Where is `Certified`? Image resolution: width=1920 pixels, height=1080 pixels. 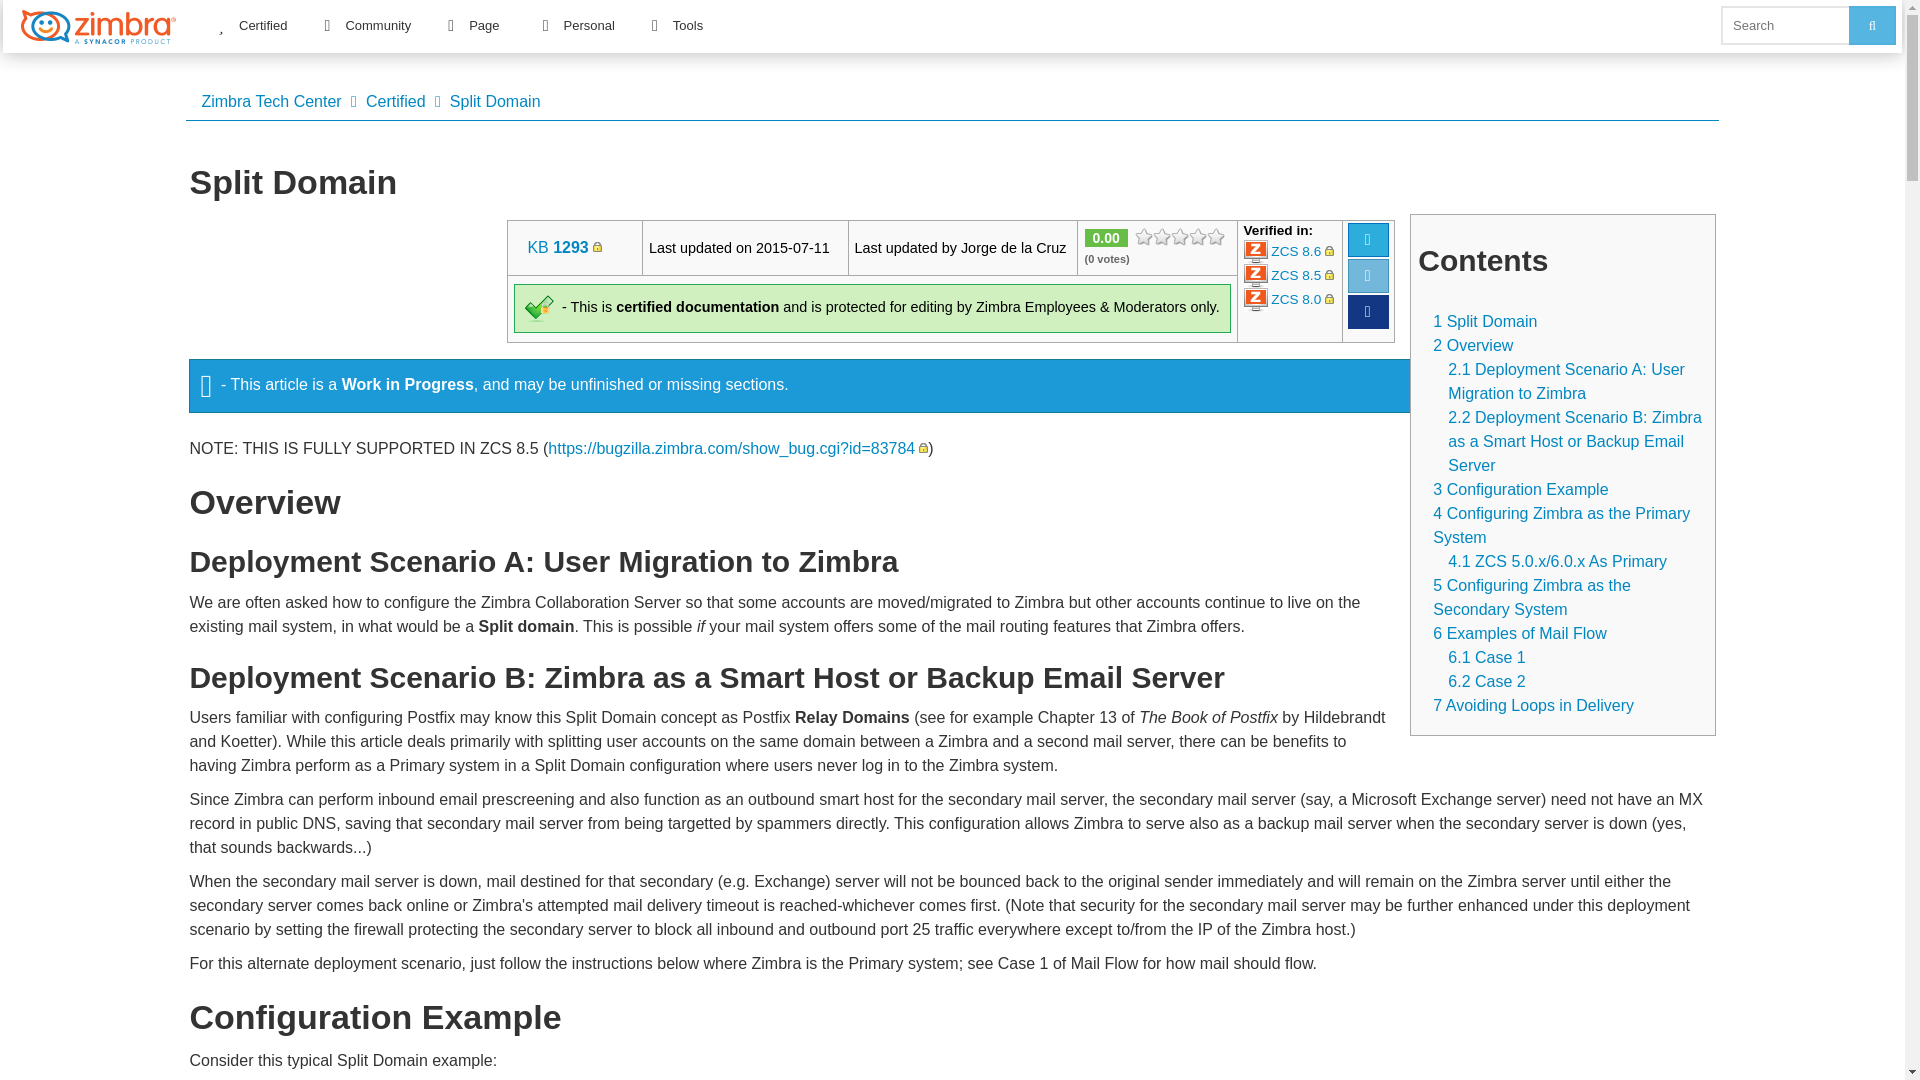 Certified is located at coordinates (396, 101).